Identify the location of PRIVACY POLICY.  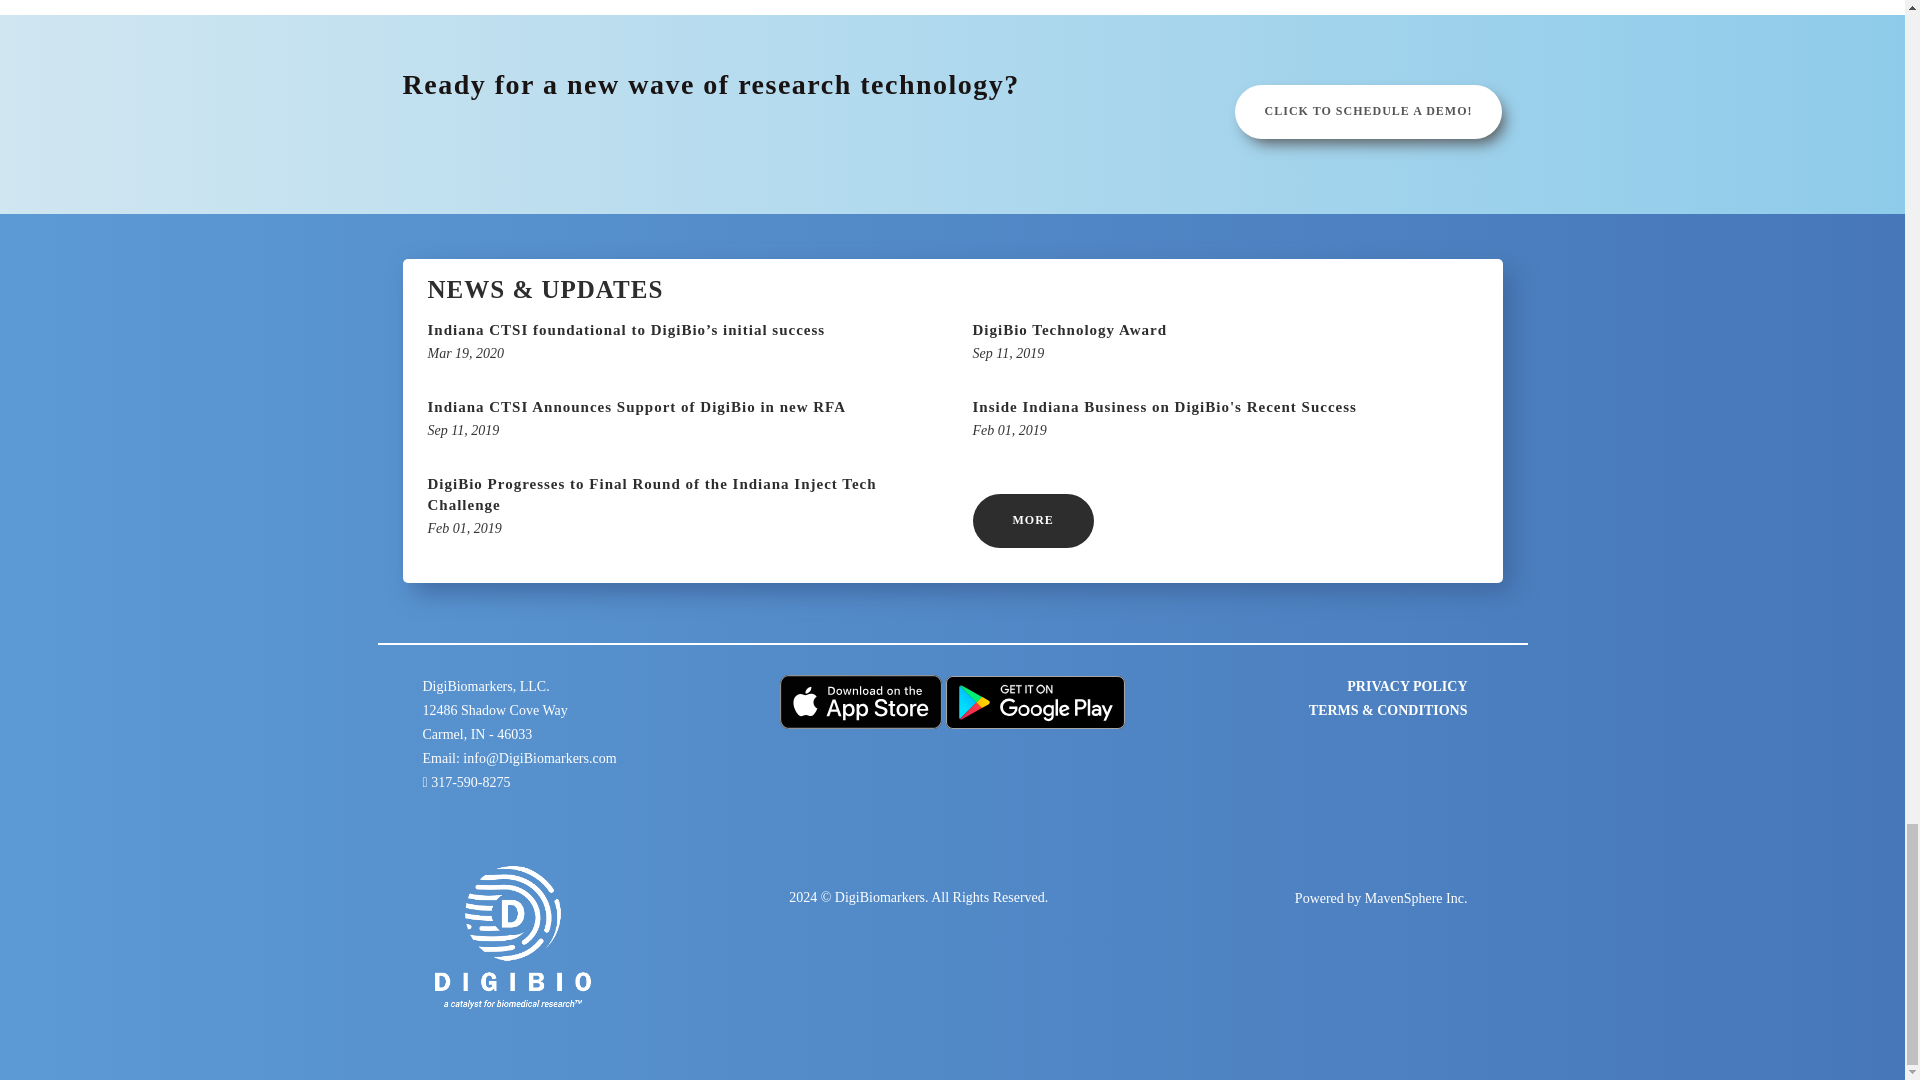
(1224, 343).